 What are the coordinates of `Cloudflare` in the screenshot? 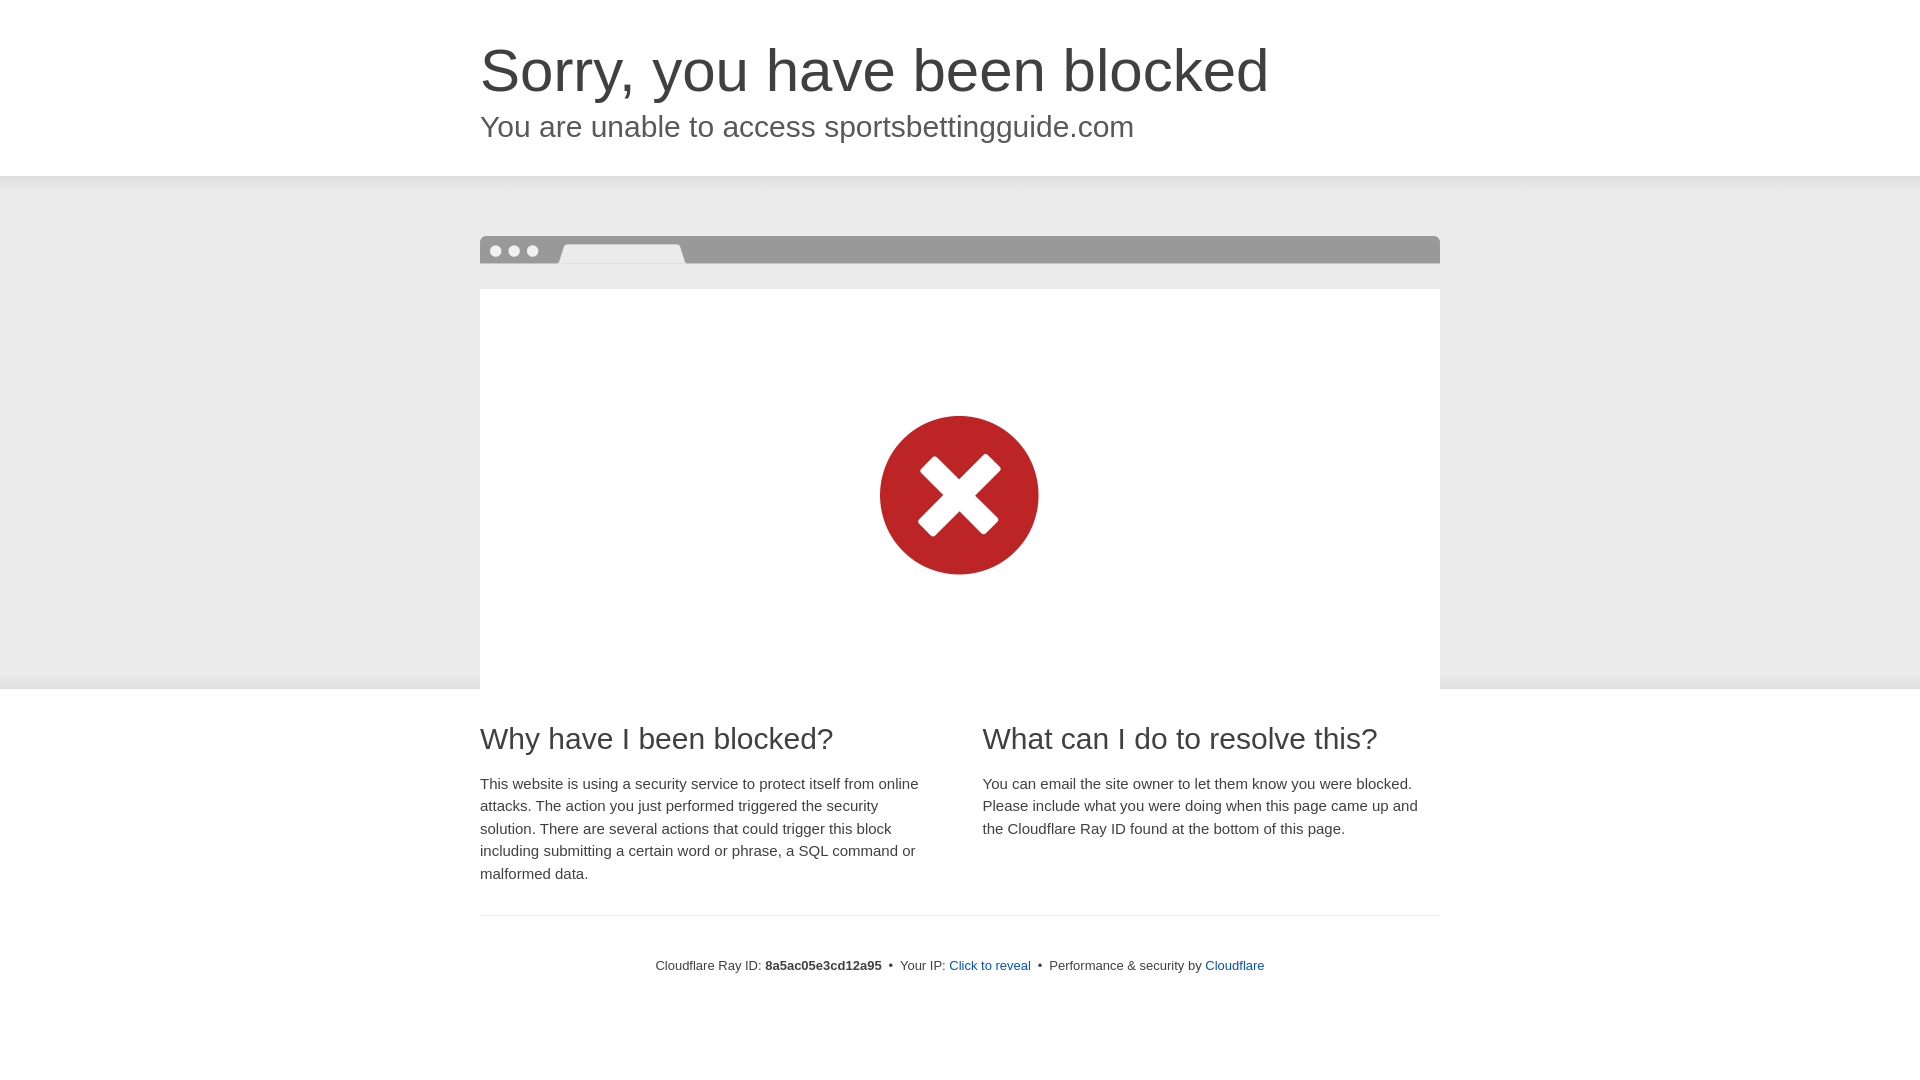 It's located at (1234, 965).